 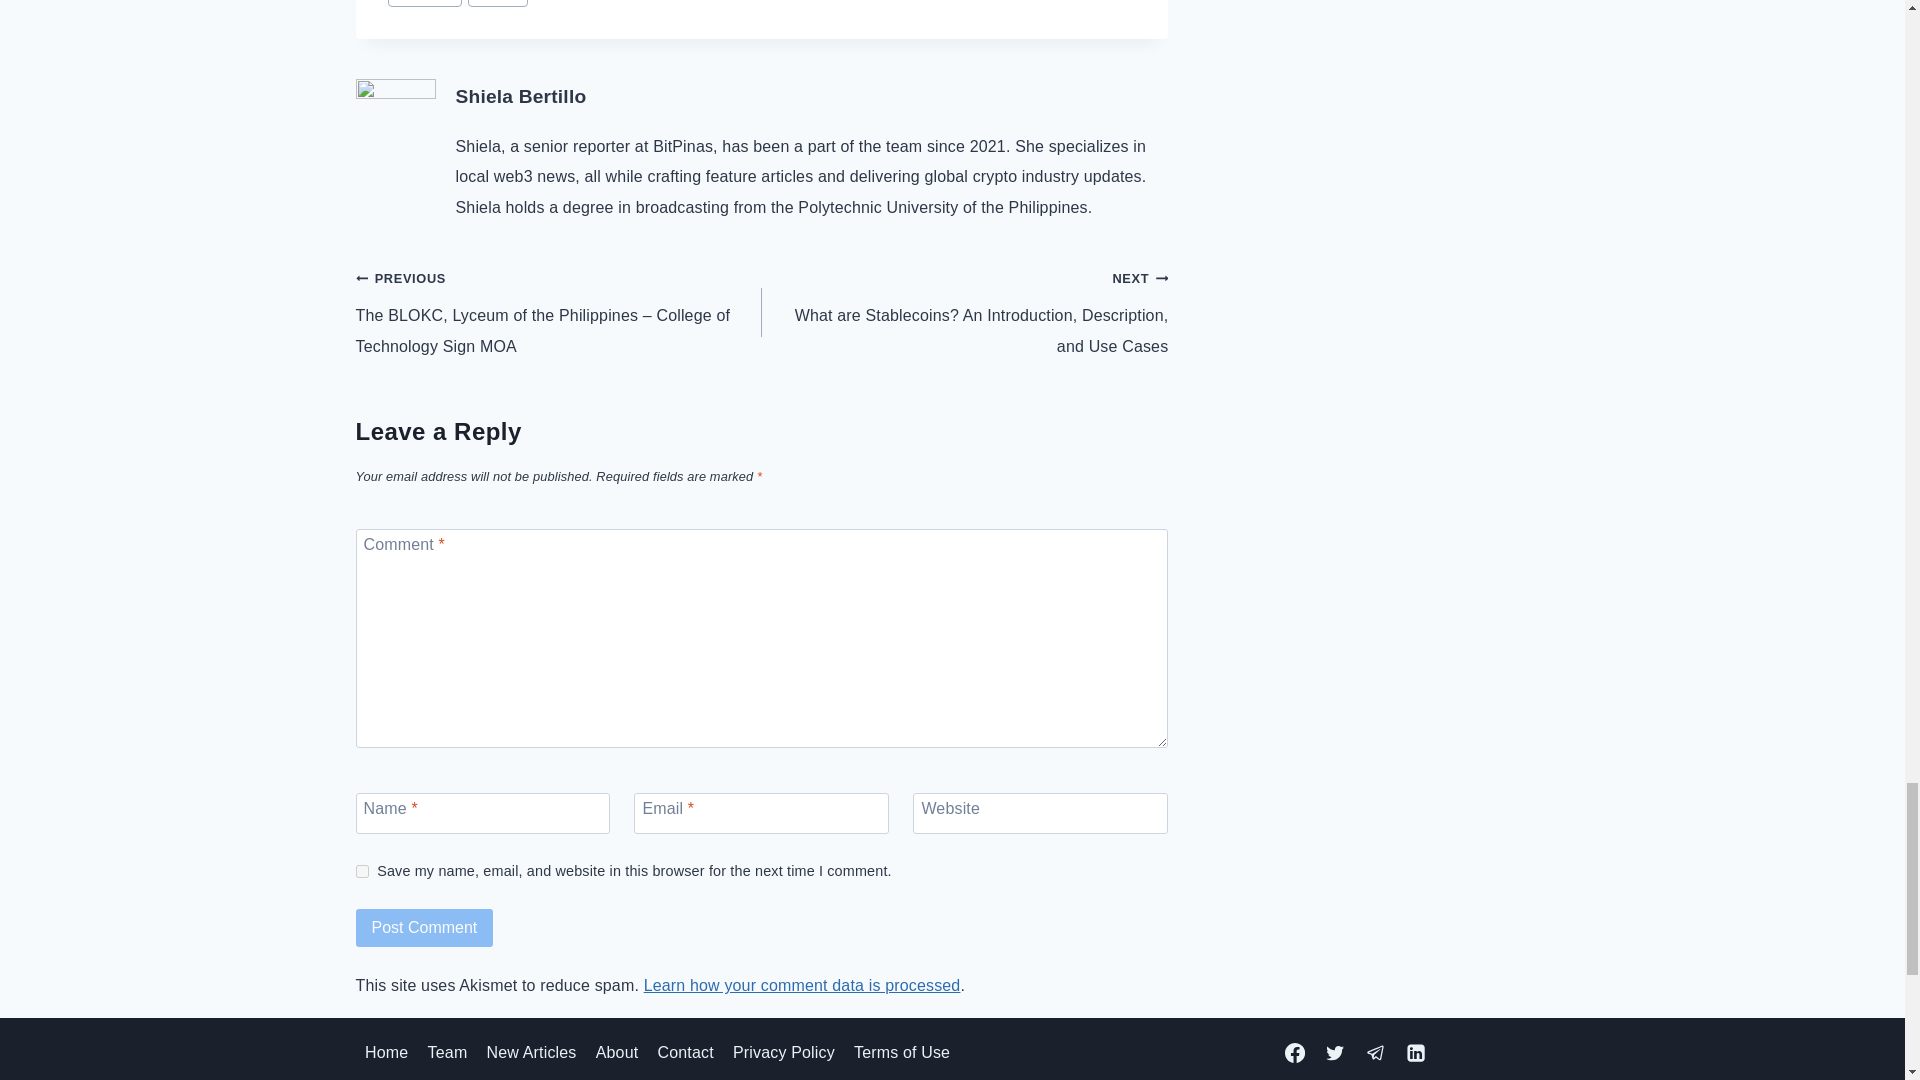 I want to click on Shiela Bertillo, so click(x=522, y=96).